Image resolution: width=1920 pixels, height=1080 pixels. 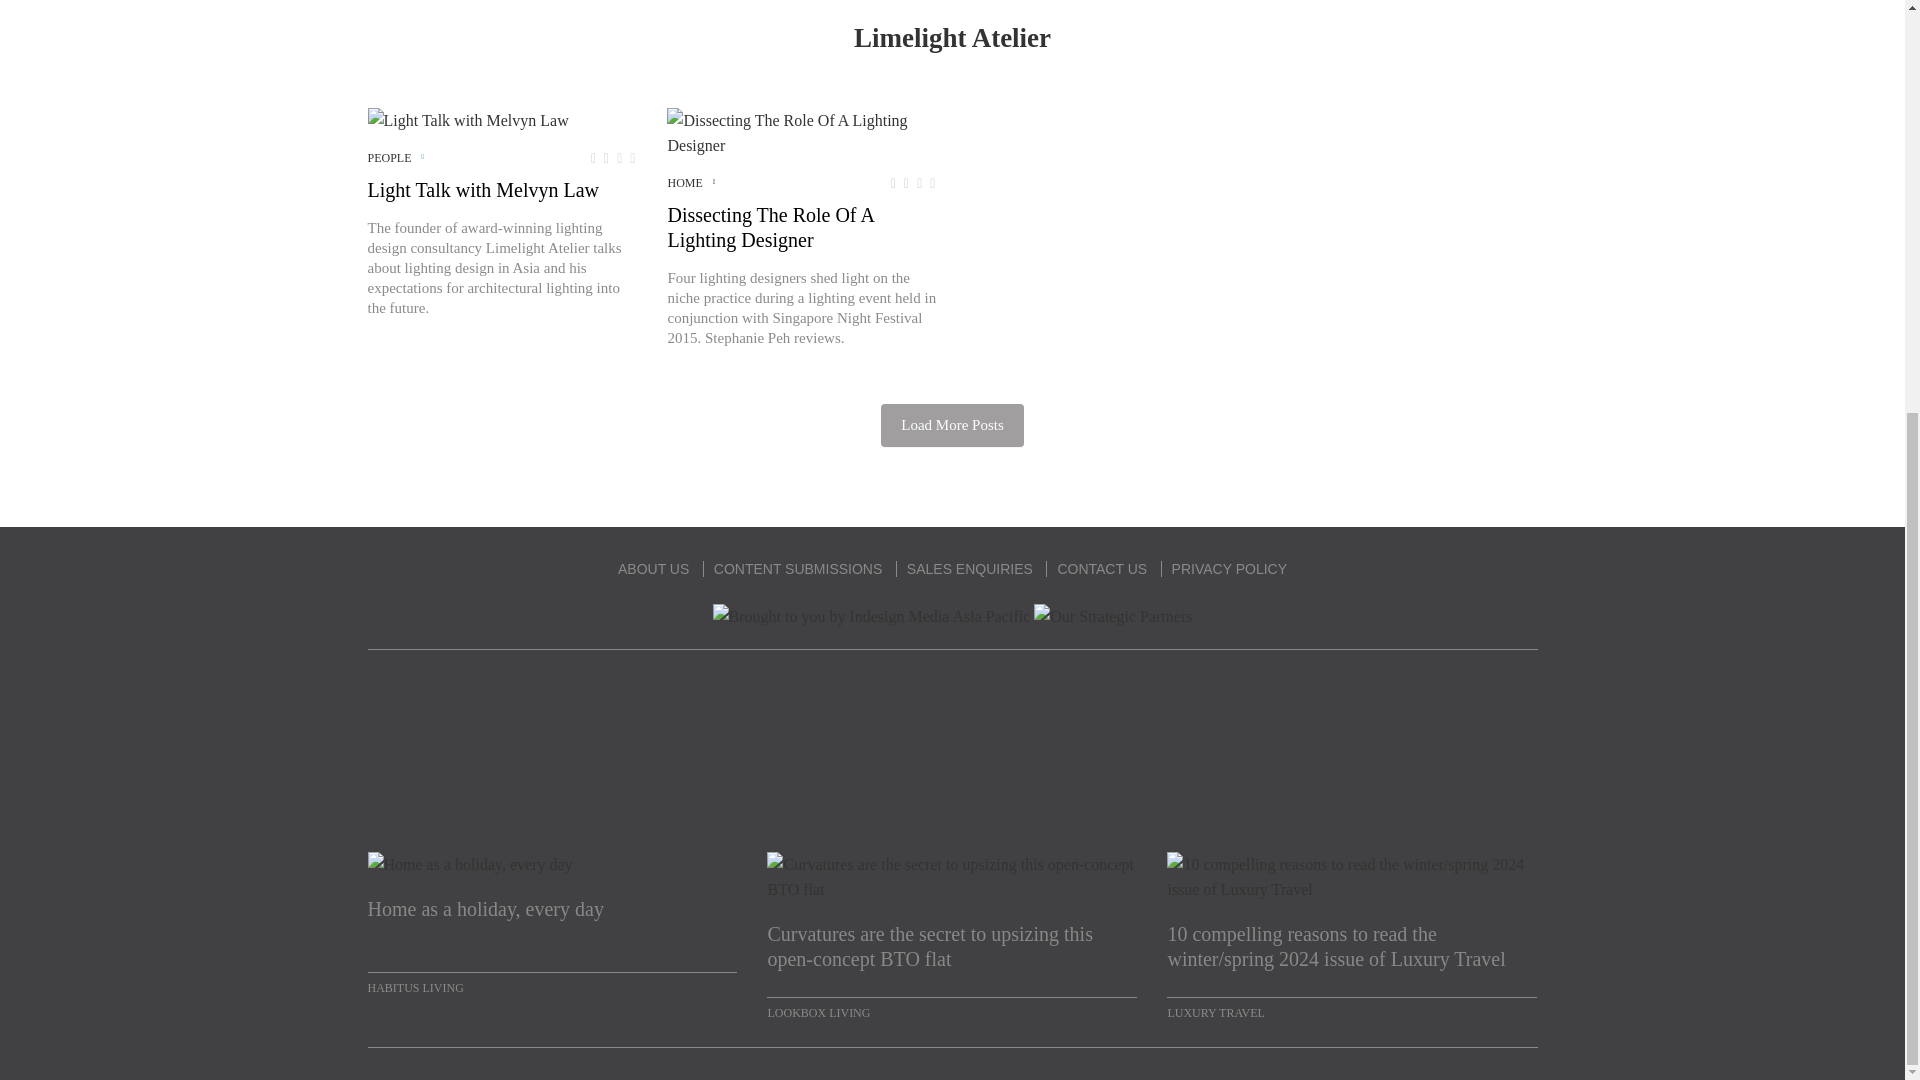 What do you see at coordinates (552, 922) in the screenshot?
I see `Home as a holiday, every day` at bounding box center [552, 922].